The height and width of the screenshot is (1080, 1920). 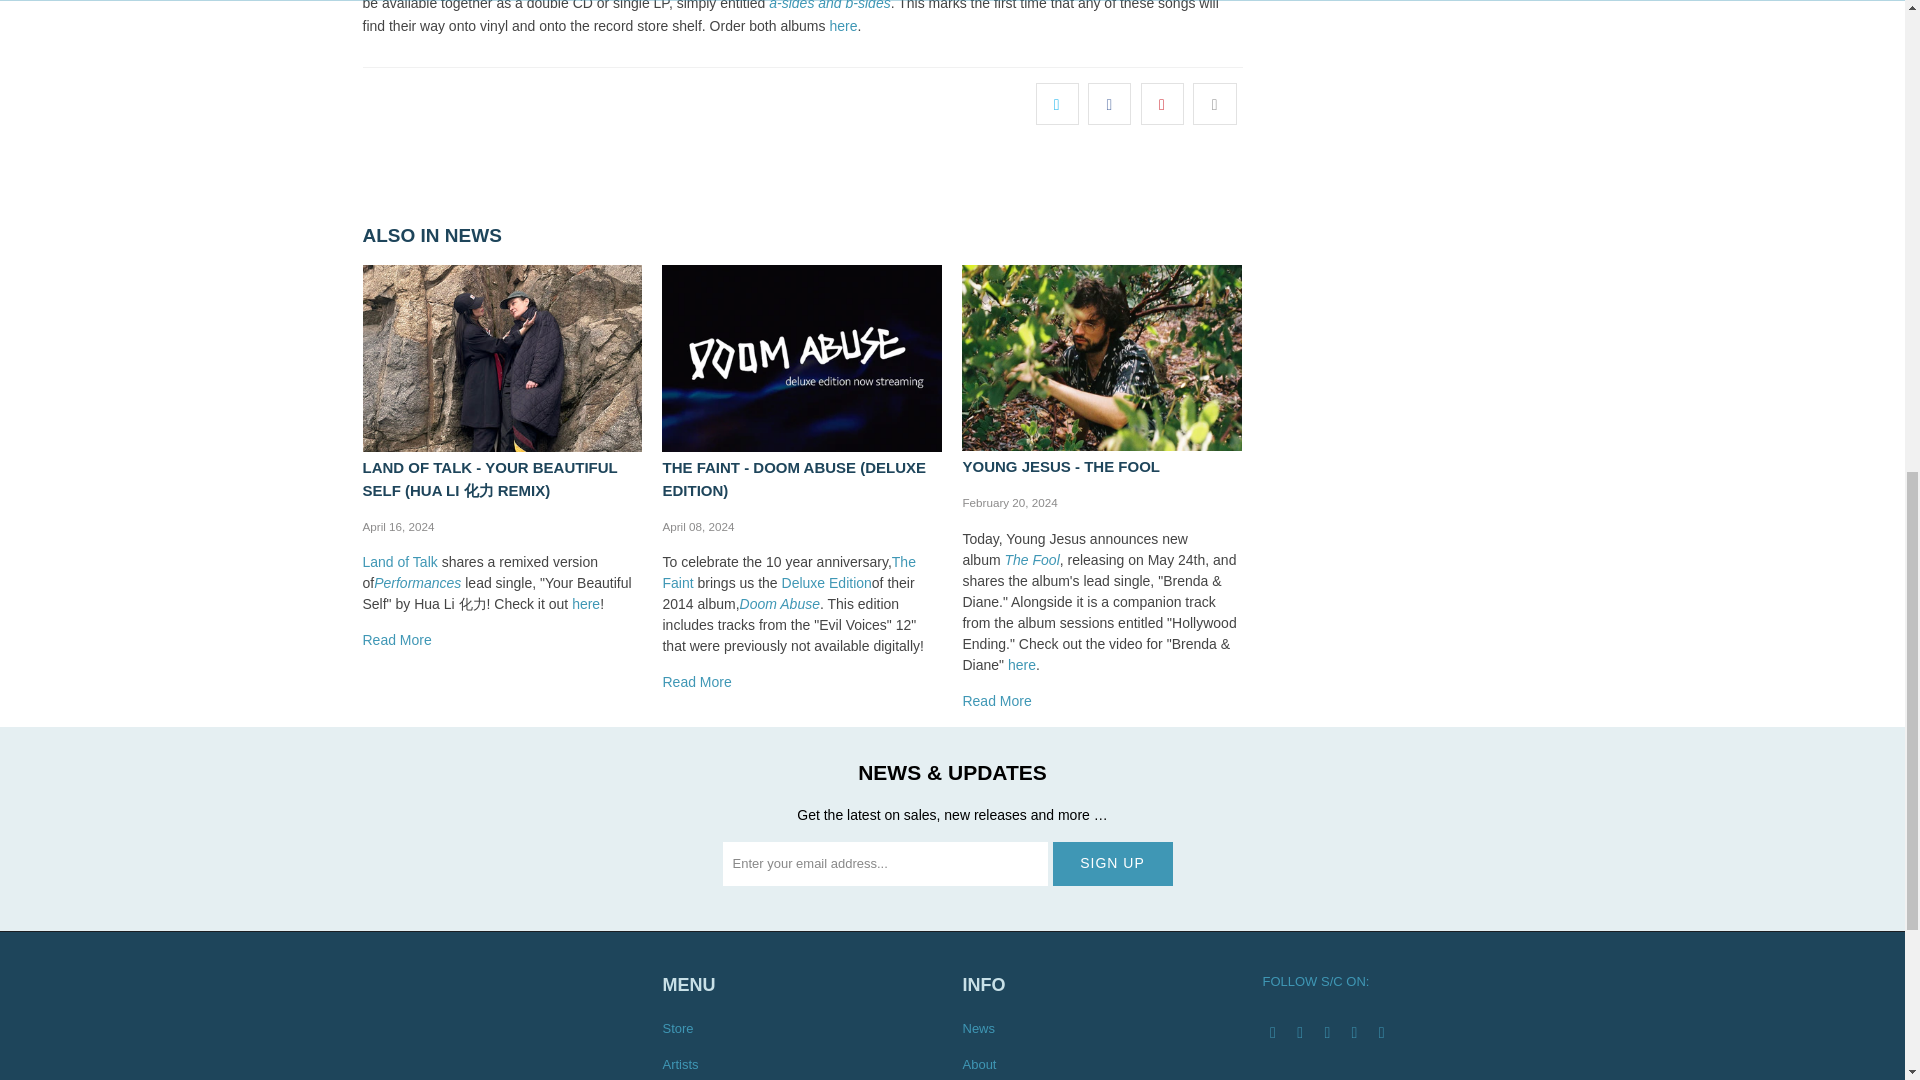 I want to click on Adrianne Lenker - album bundle, so click(x=842, y=26).